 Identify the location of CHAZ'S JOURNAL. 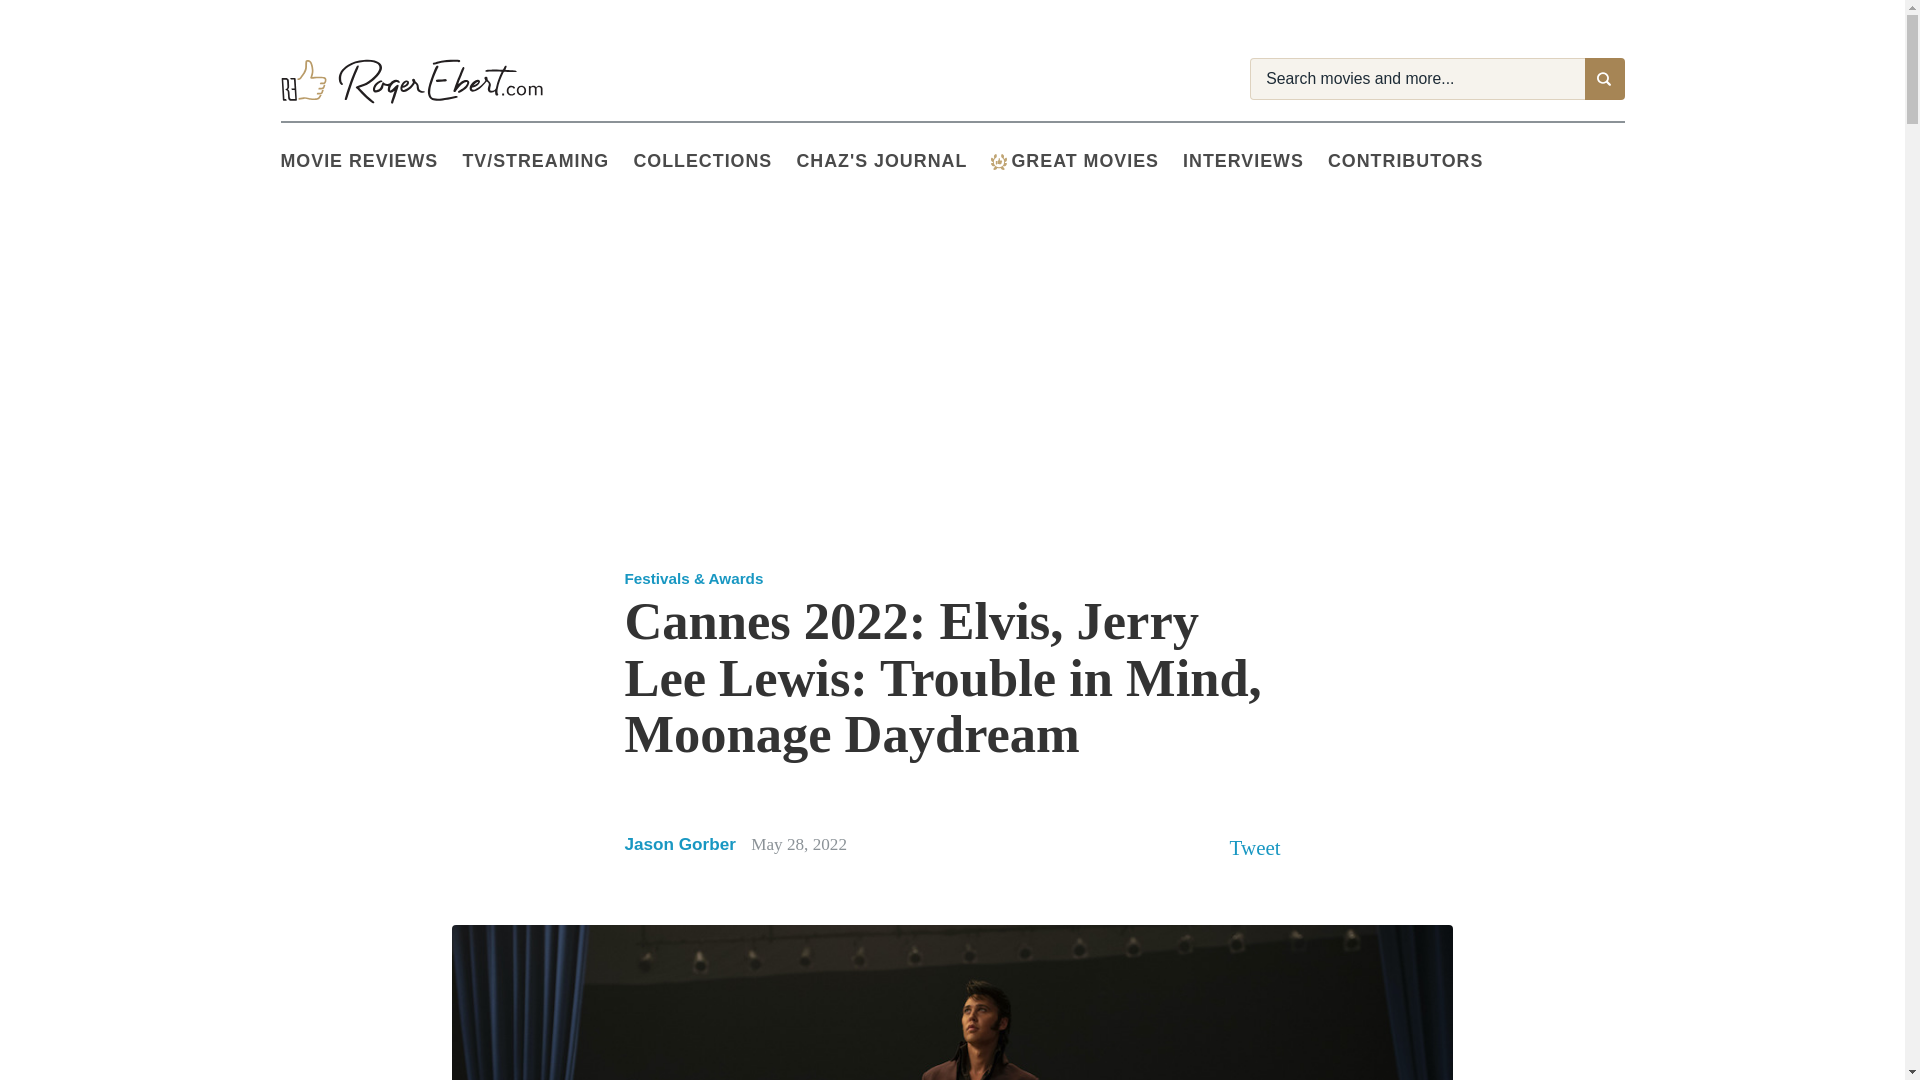
(893, 162).